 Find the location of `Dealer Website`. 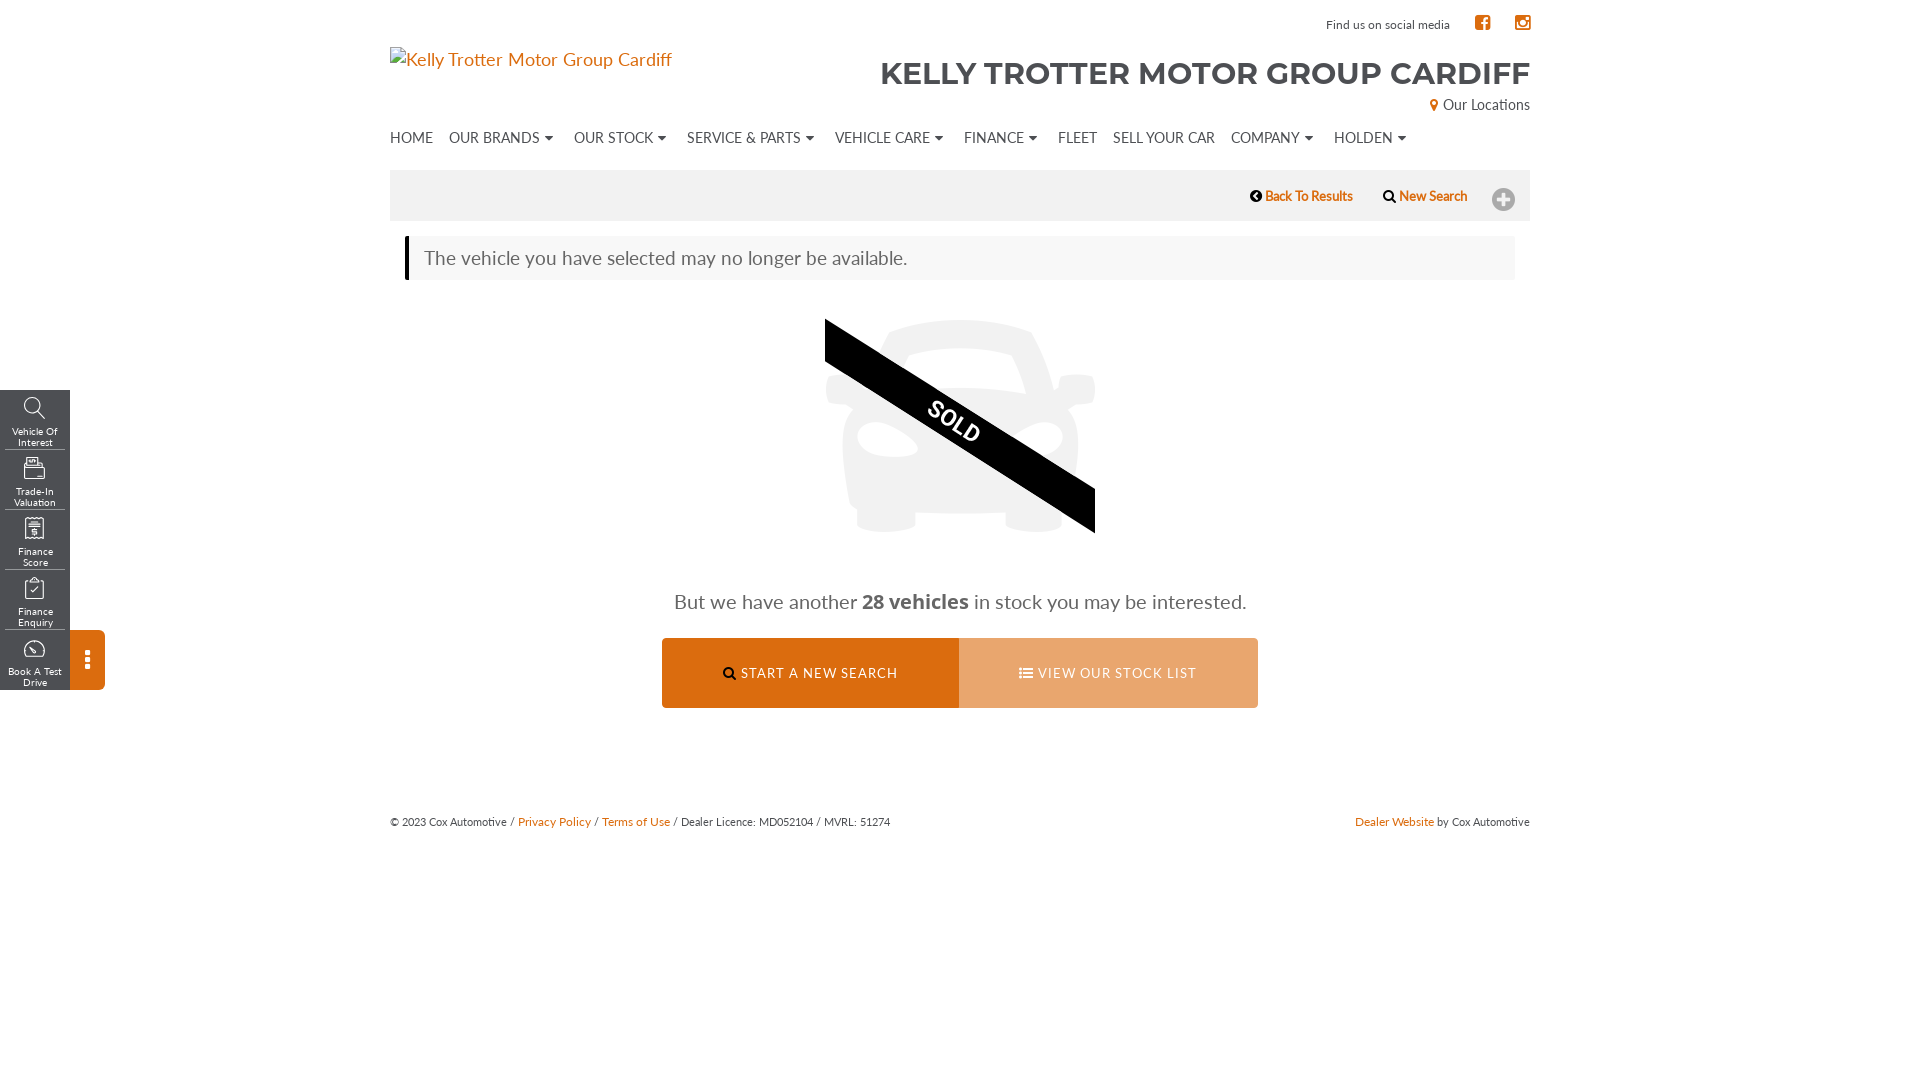

Dealer Website is located at coordinates (1394, 822).